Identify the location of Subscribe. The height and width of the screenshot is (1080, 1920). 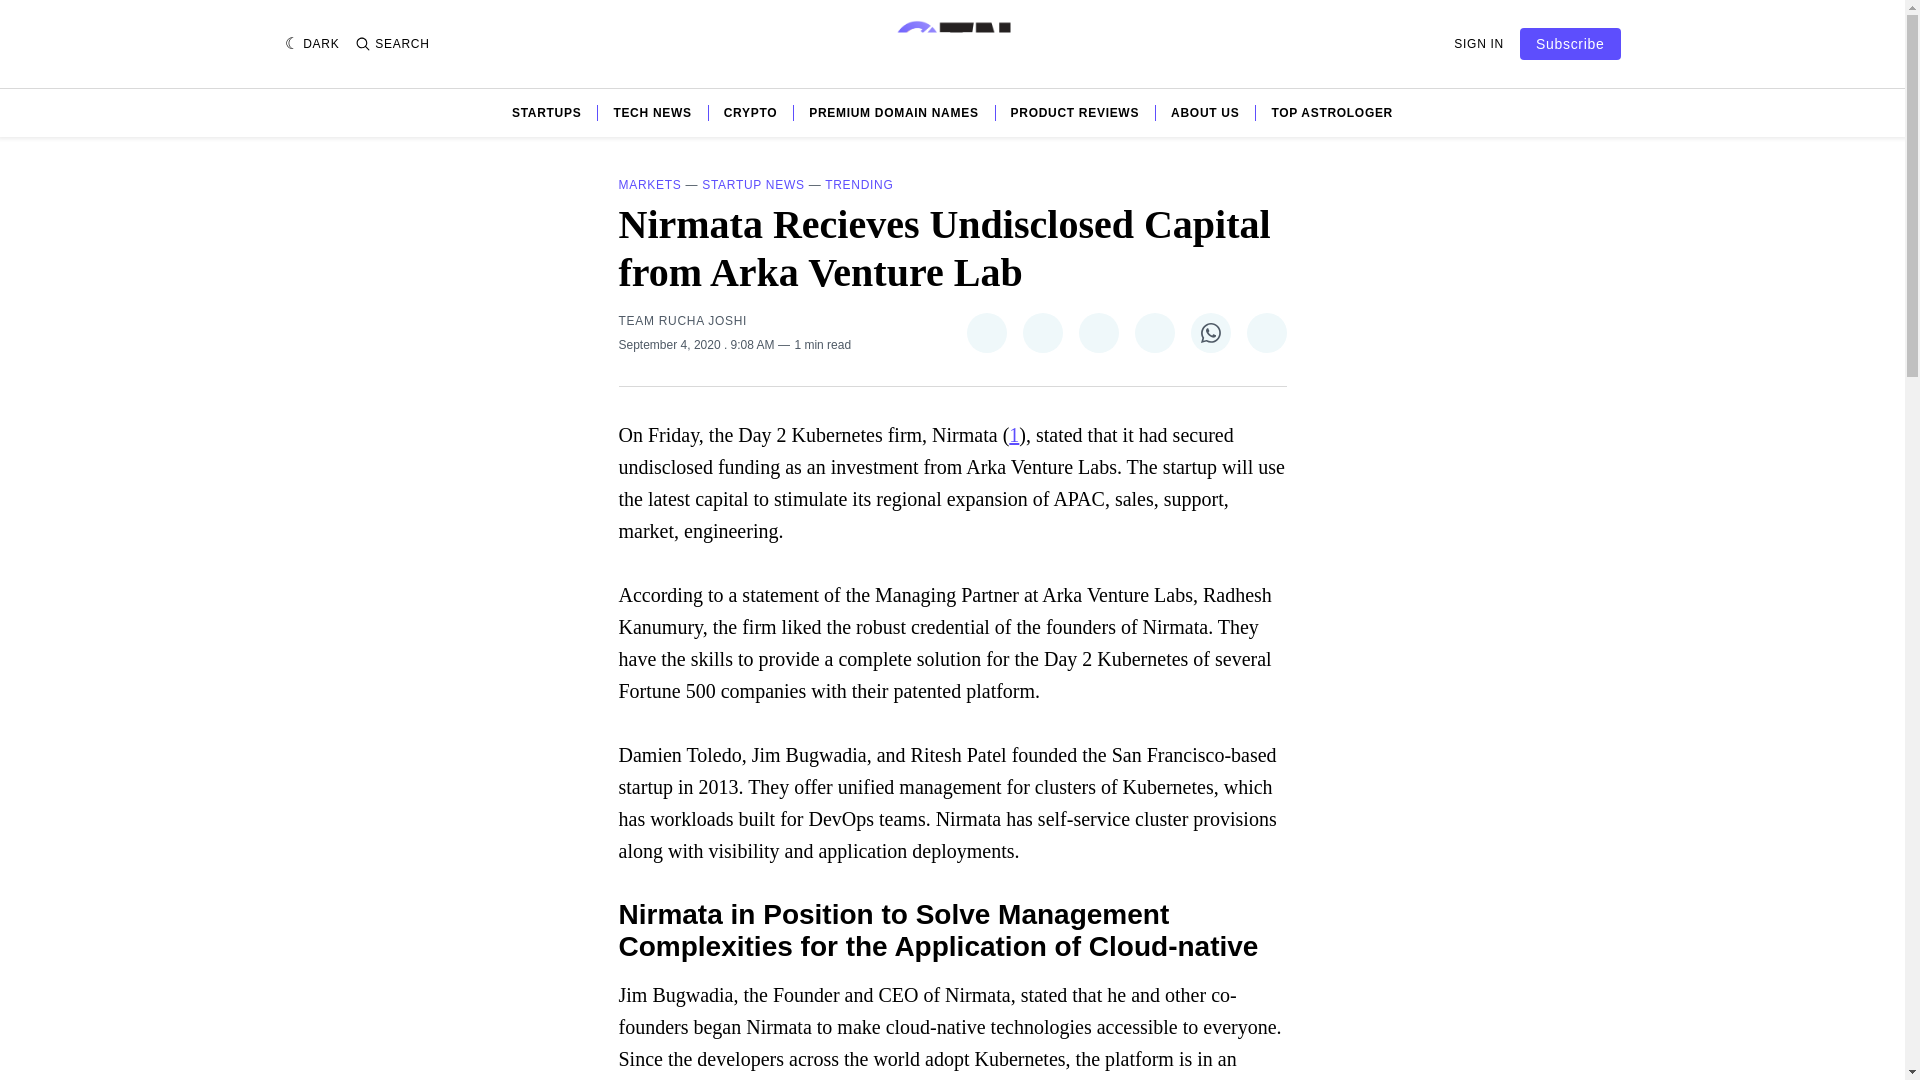
(1570, 44).